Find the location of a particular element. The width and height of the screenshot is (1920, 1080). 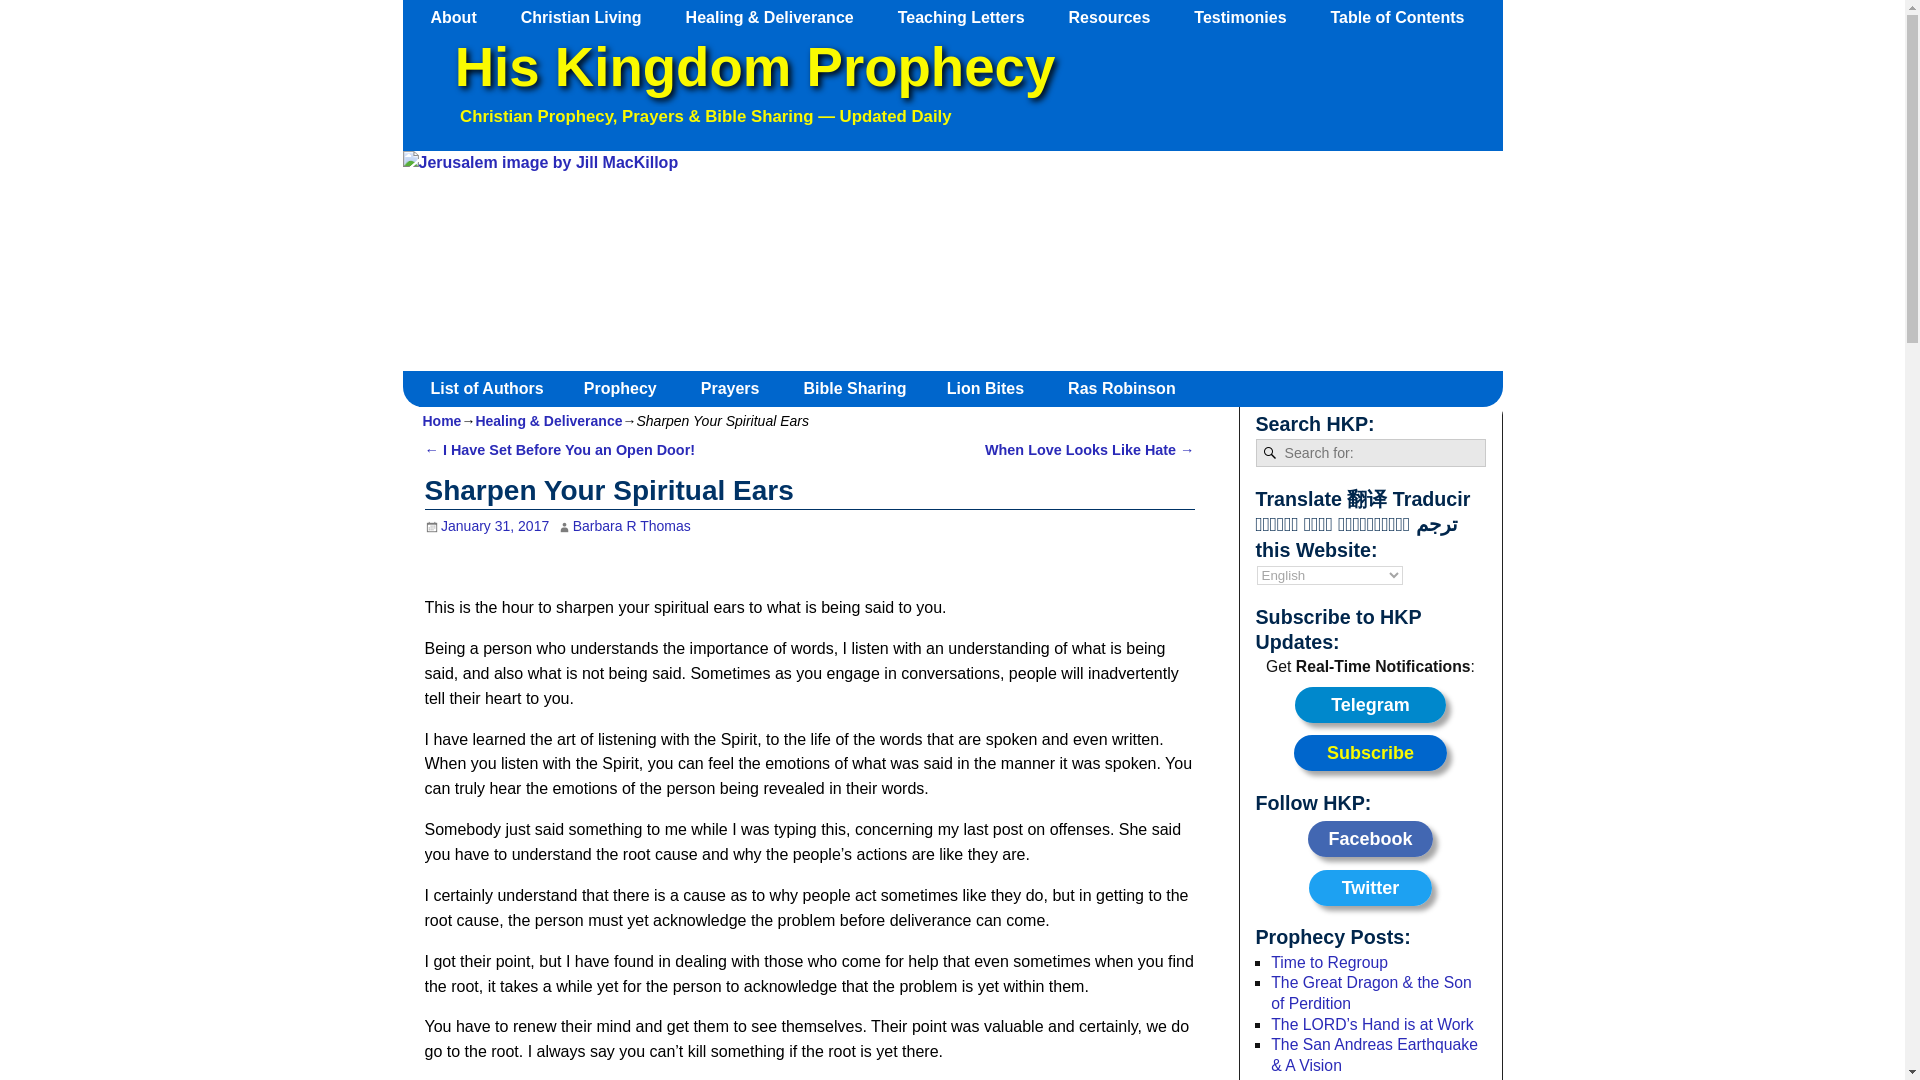

Christian Living is located at coordinates (590, 17).